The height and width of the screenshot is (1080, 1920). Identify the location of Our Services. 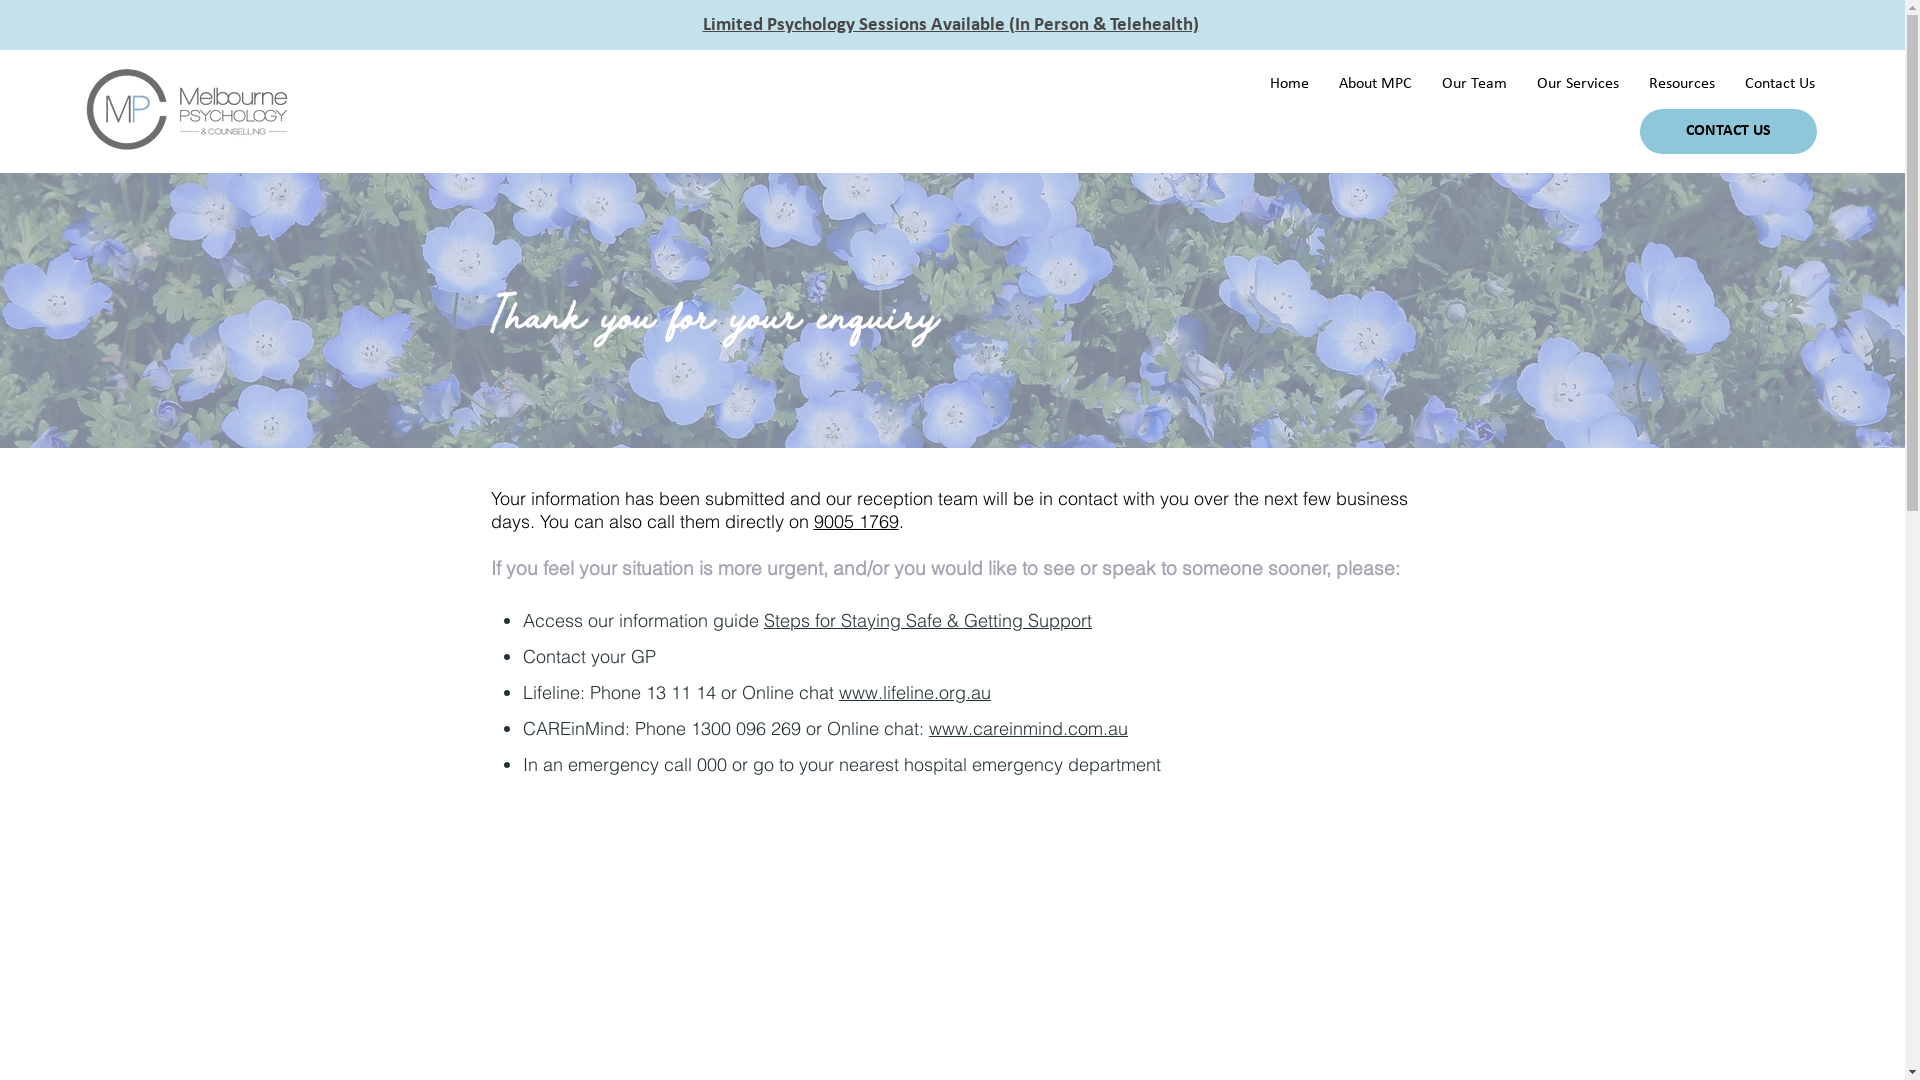
(1578, 84).